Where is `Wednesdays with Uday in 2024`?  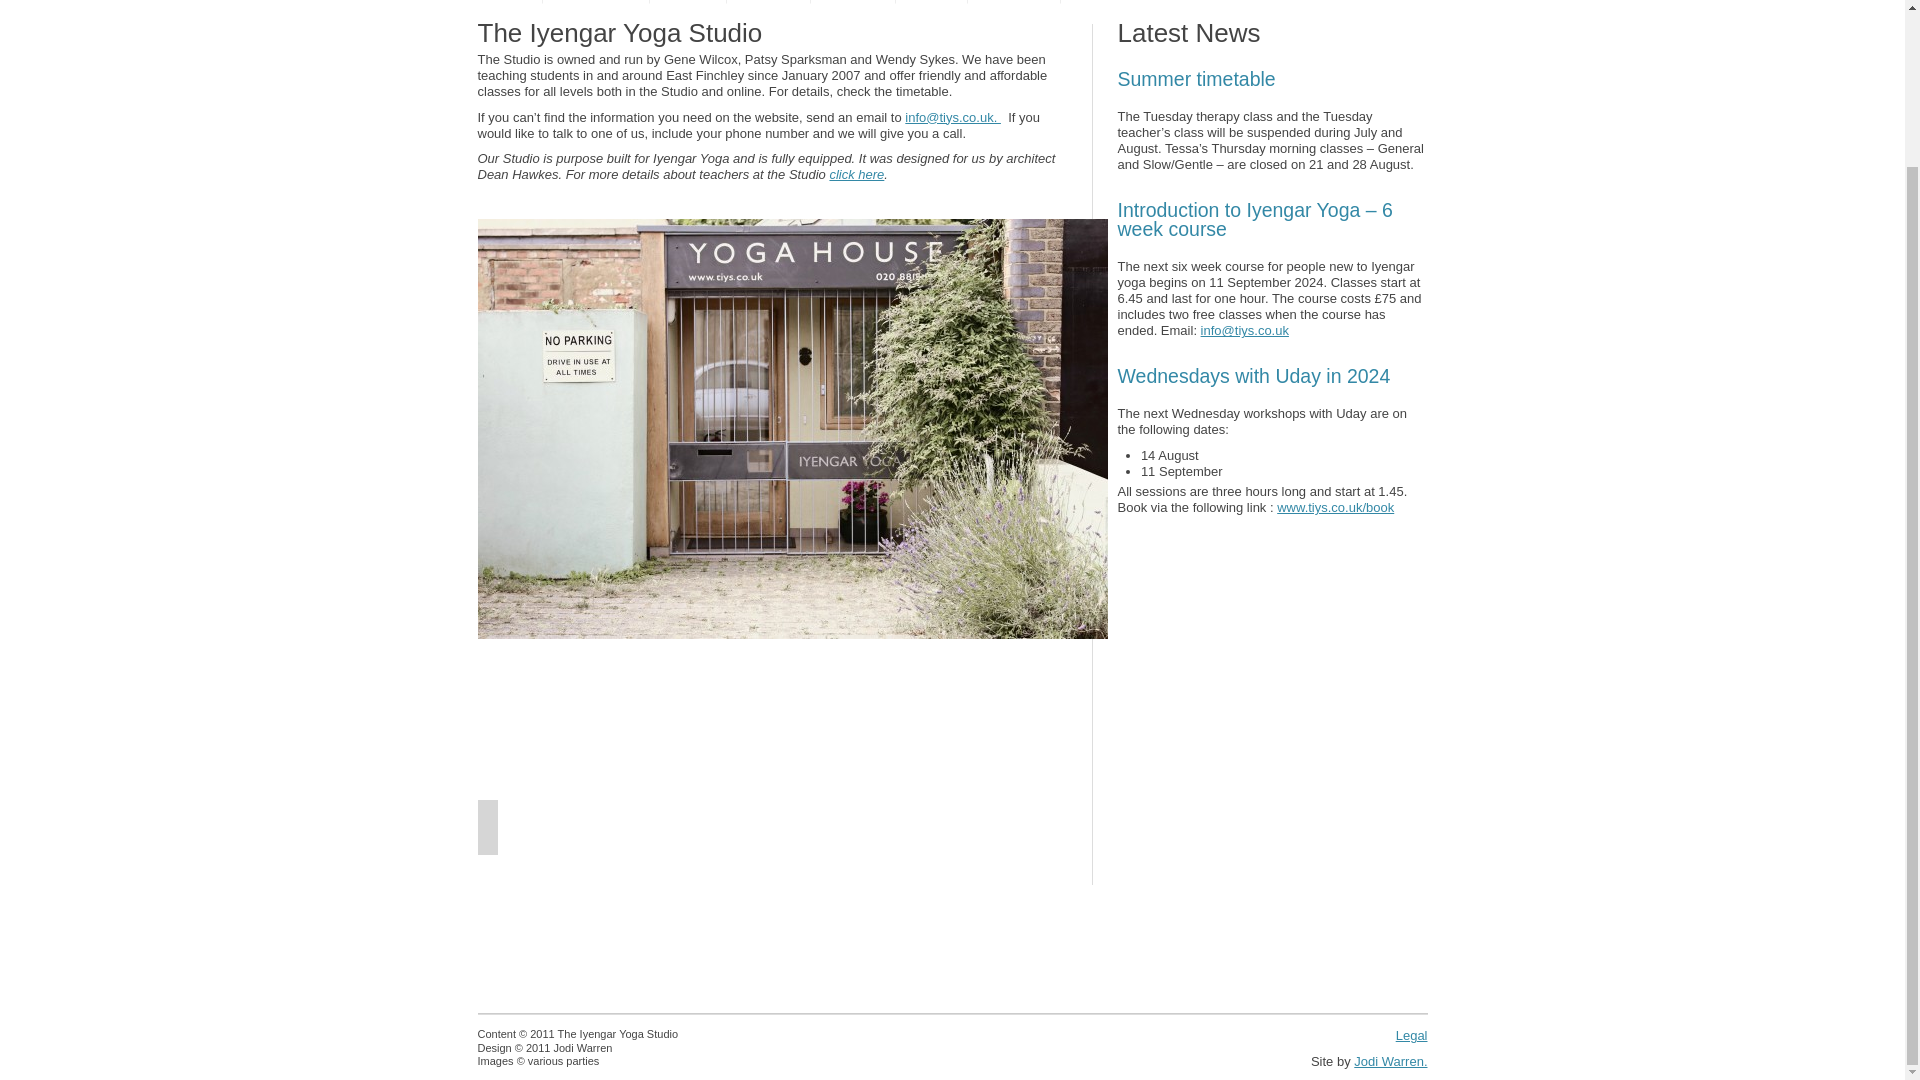
Wednesdays with Uday in 2024 is located at coordinates (1272, 376).